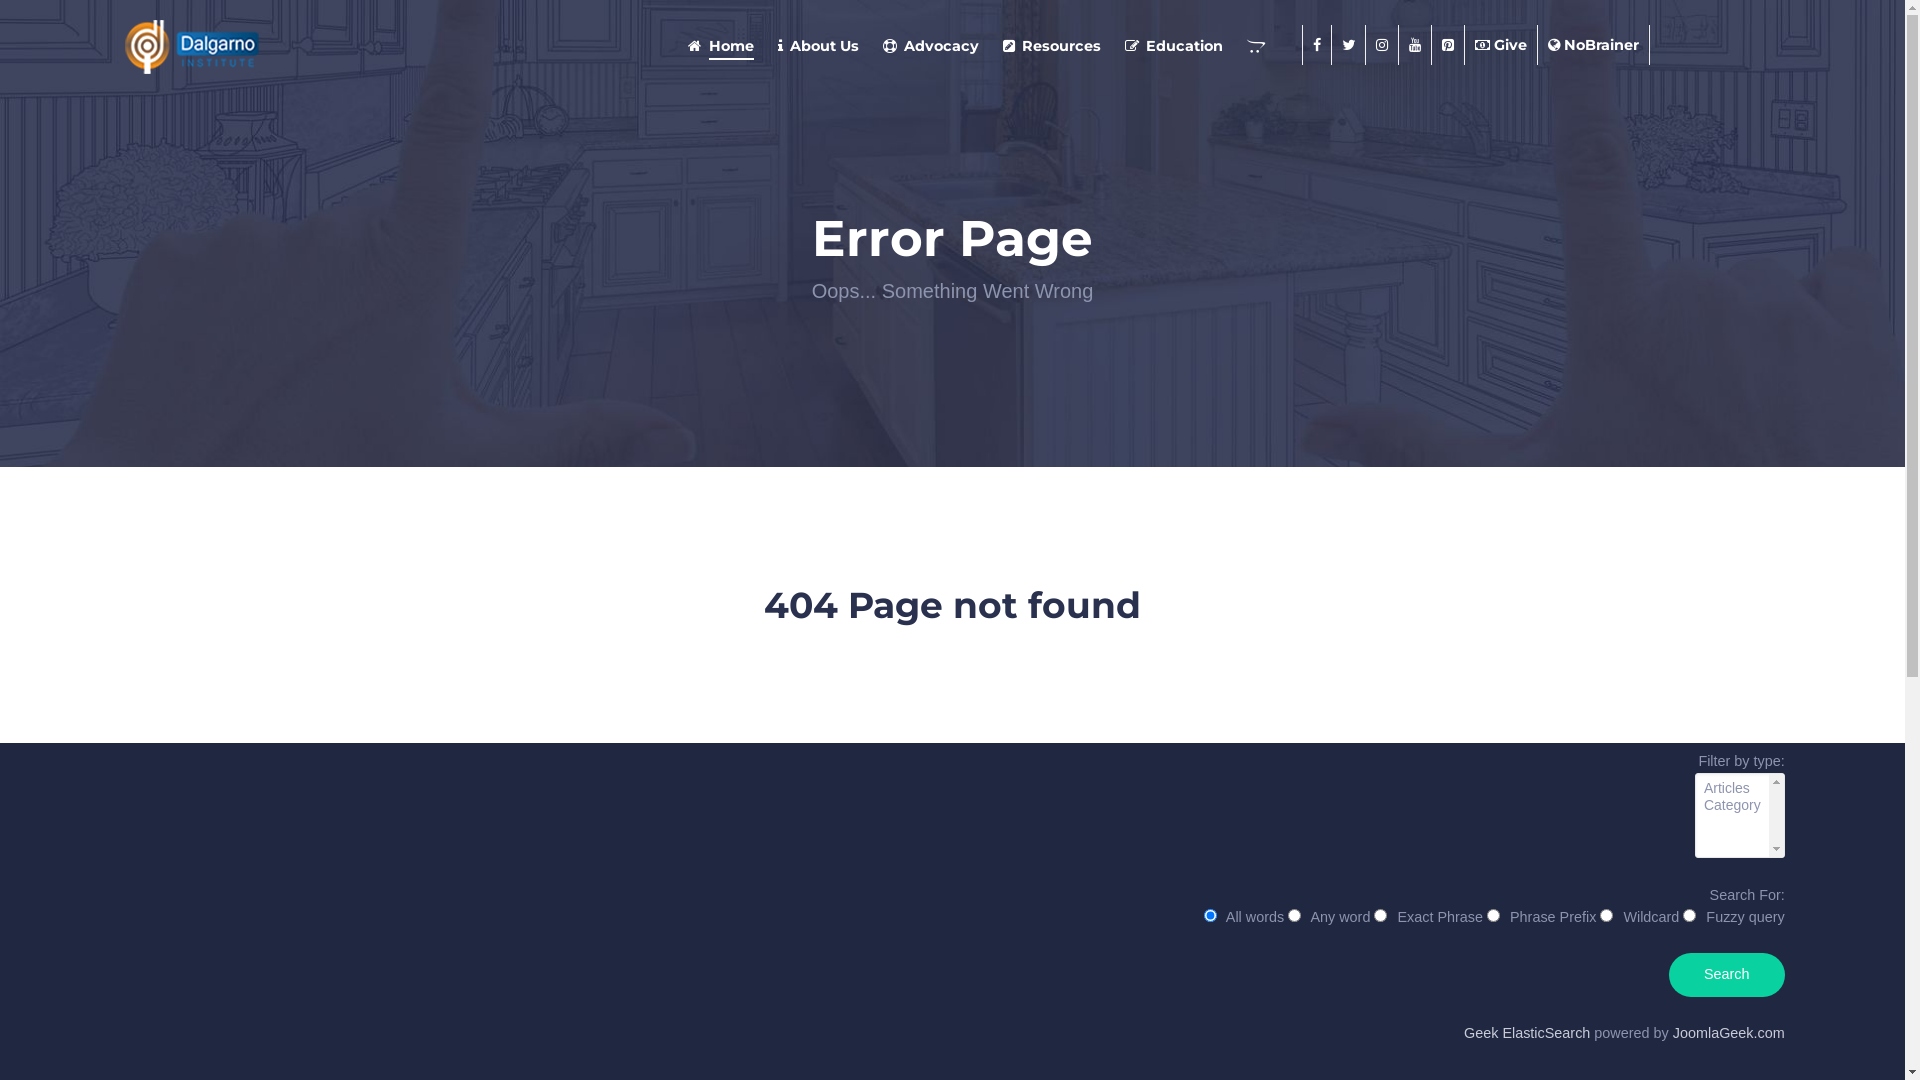  Describe the element at coordinates (1729, 1033) in the screenshot. I see `JoomlaGeek.com` at that location.